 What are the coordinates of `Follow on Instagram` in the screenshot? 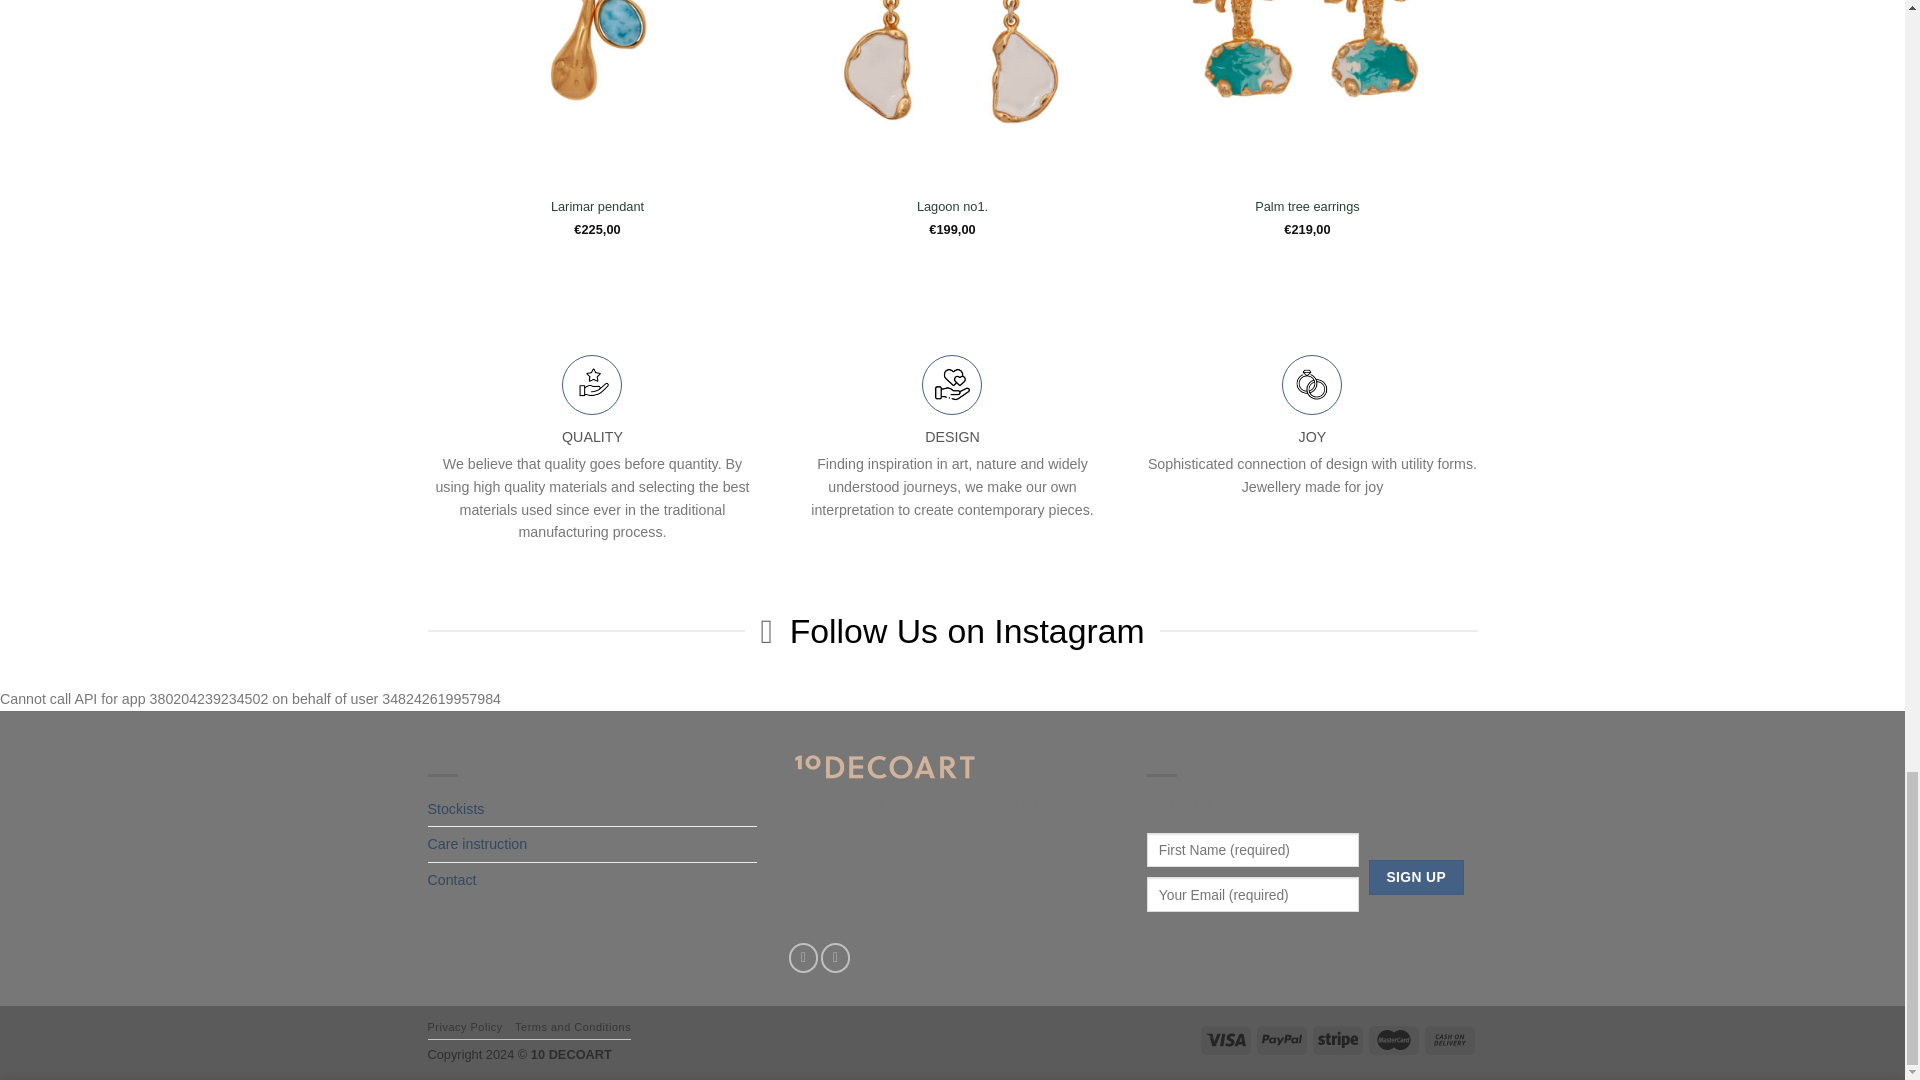 It's located at (803, 958).